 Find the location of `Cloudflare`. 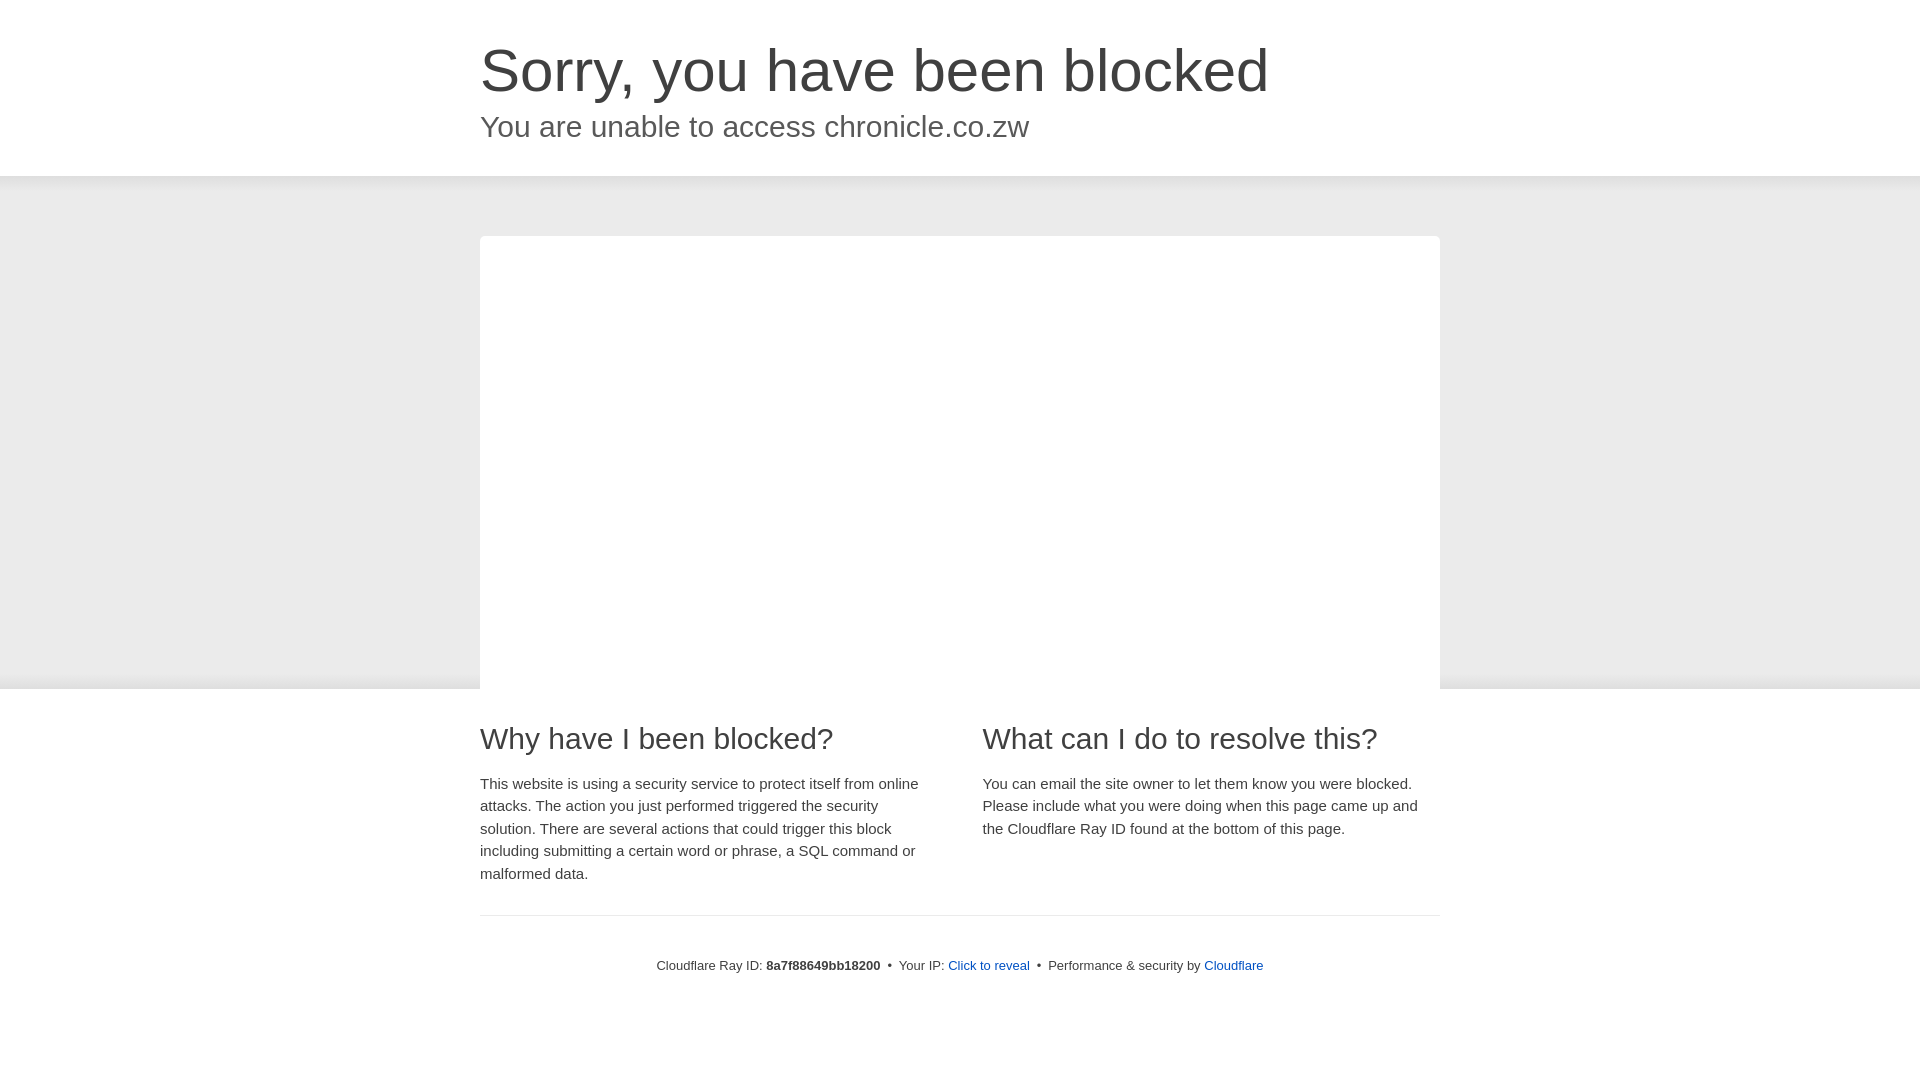

Cloudflare is located at coordinates (1233, 965).